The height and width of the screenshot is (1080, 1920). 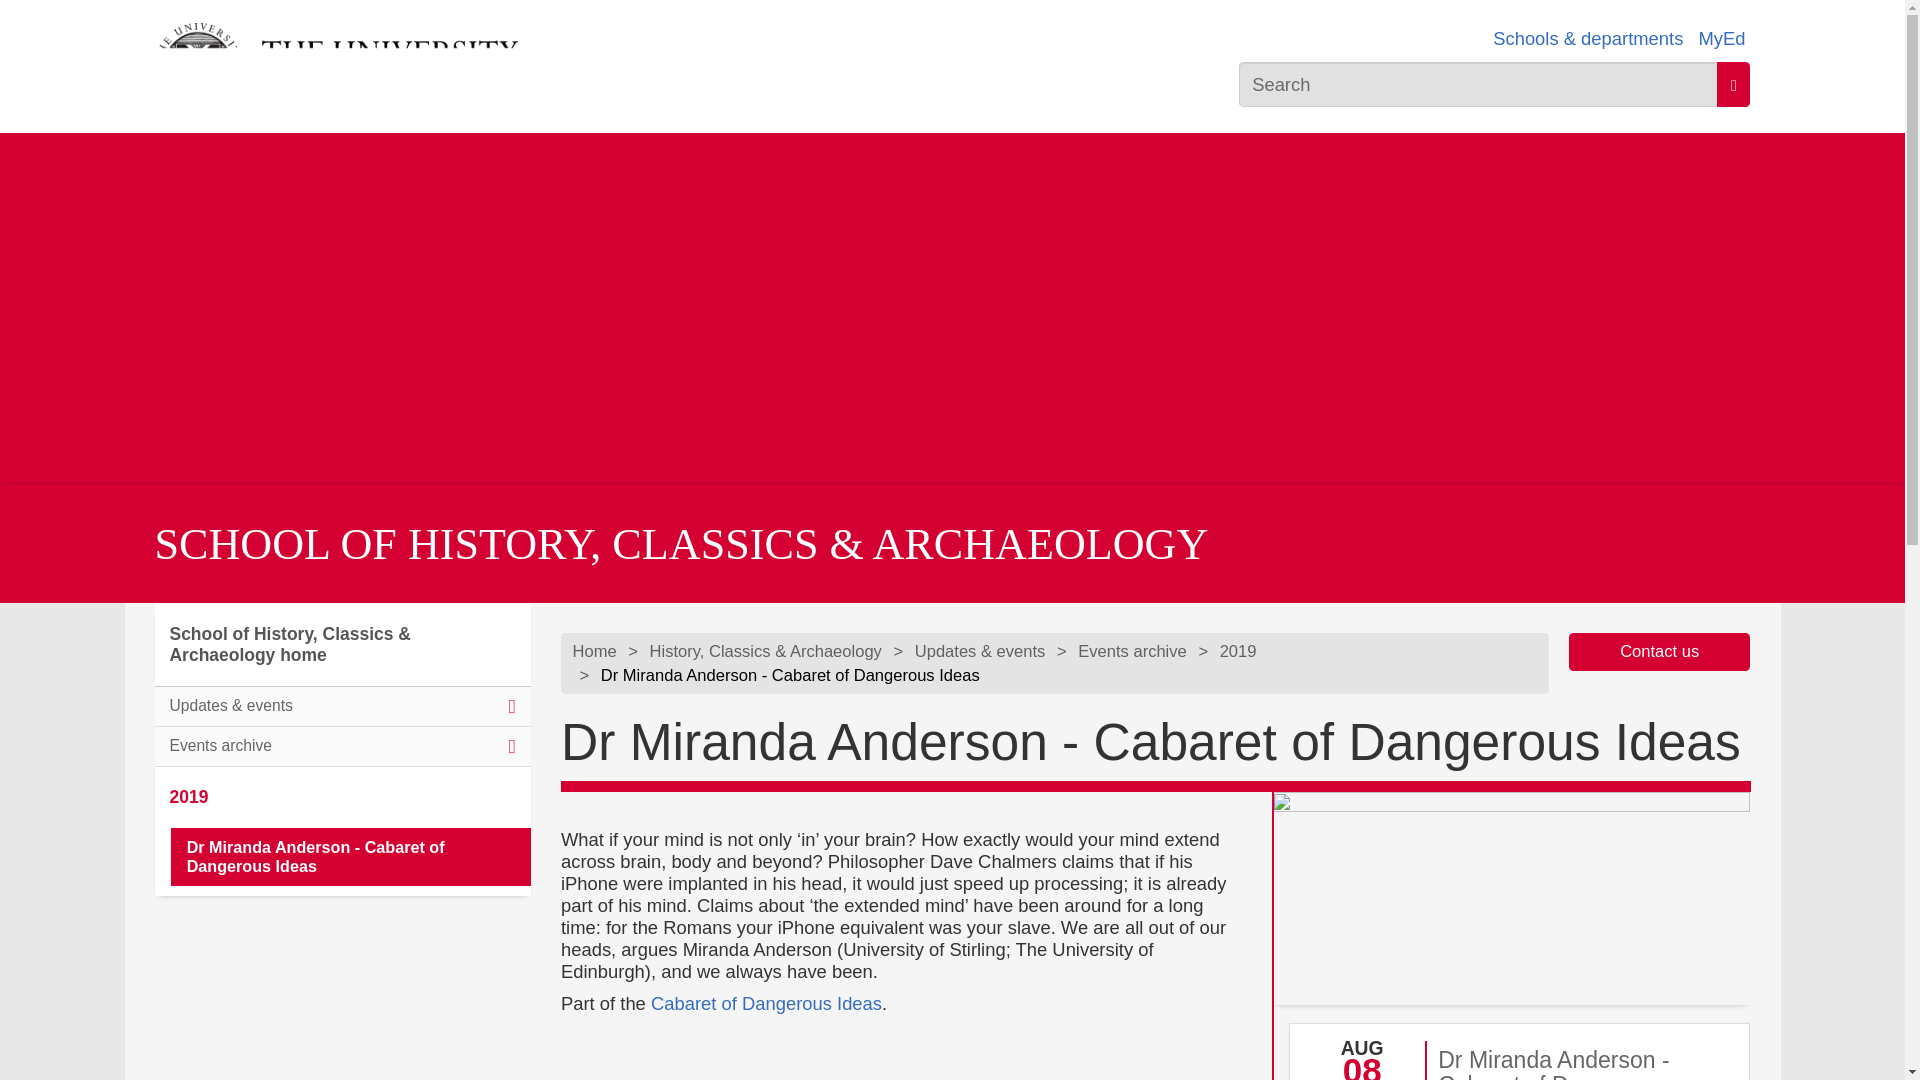 What do you see at coordinates (1132, 652) in the screenshot?
I see `Events archive` at bounding box center [1132, 652].